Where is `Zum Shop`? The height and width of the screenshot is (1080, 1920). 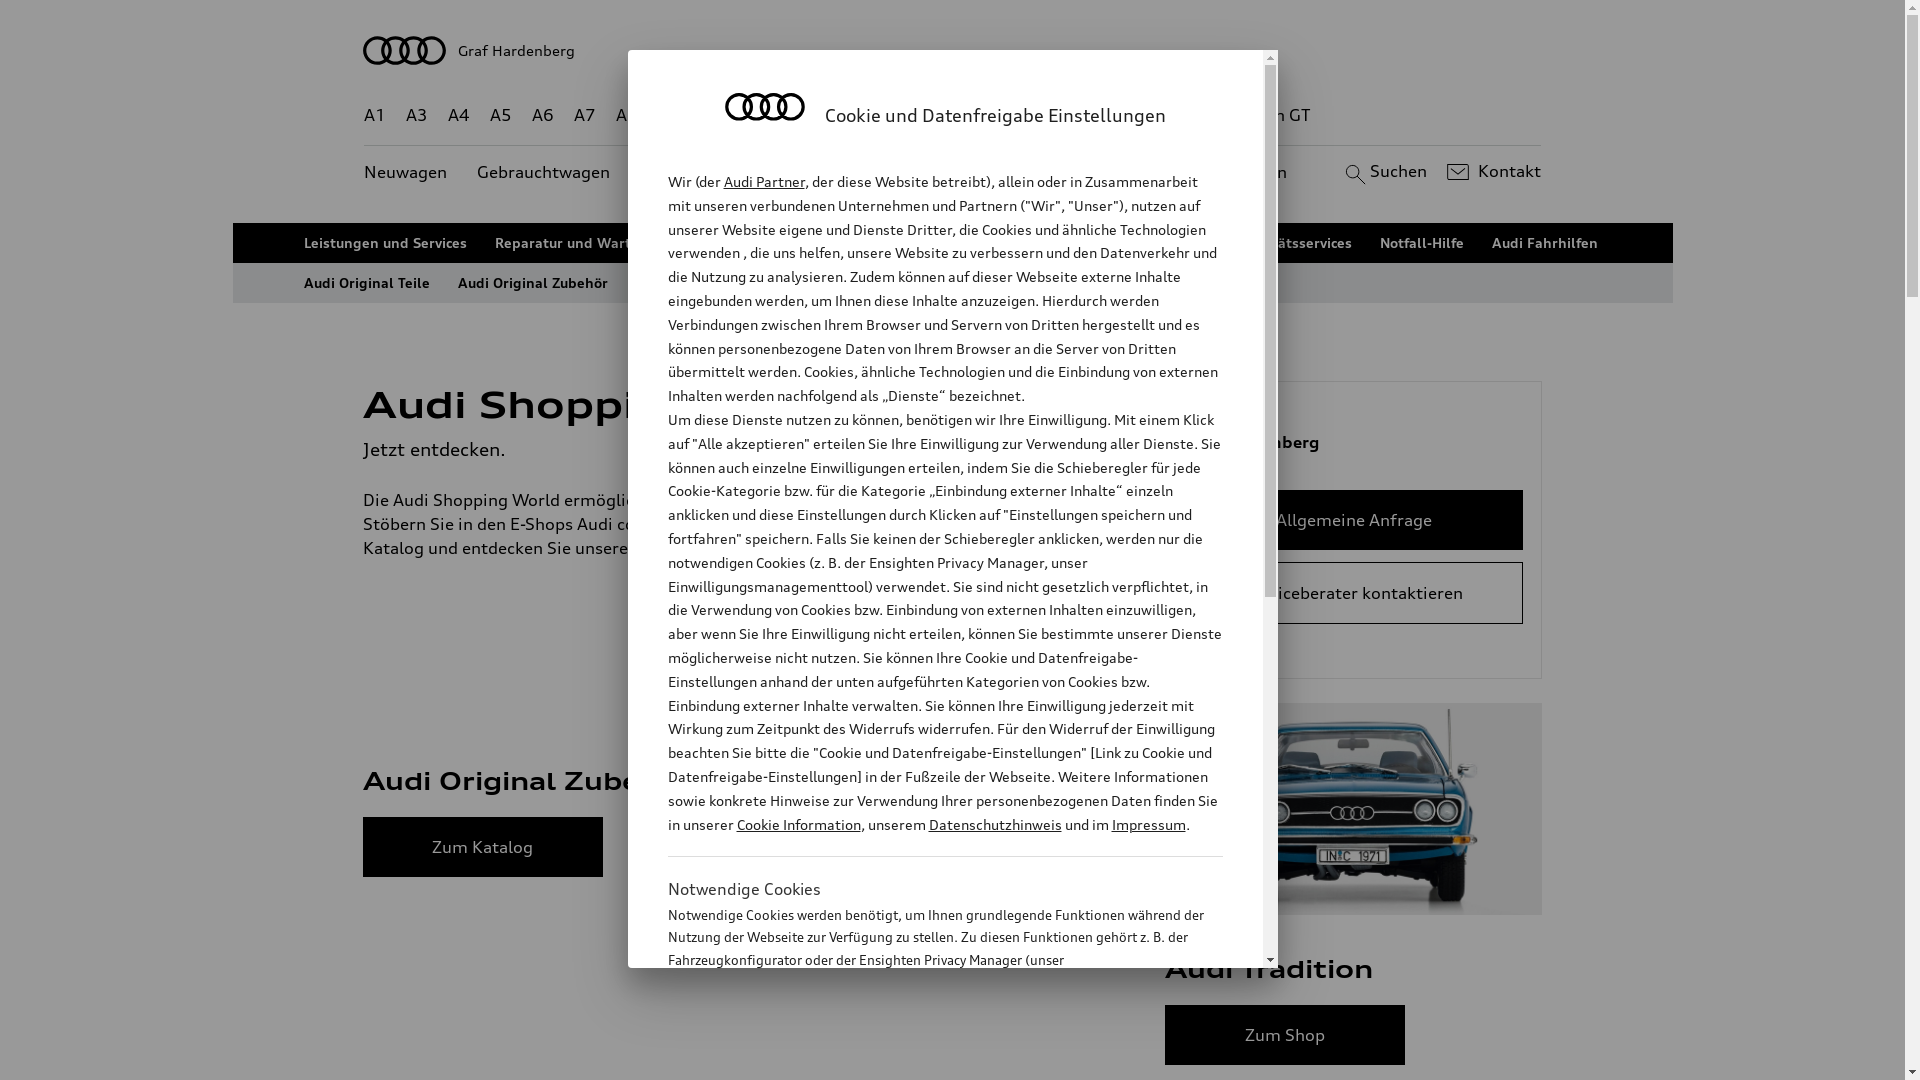
Zum Shop is located at coordinates (884, 847).